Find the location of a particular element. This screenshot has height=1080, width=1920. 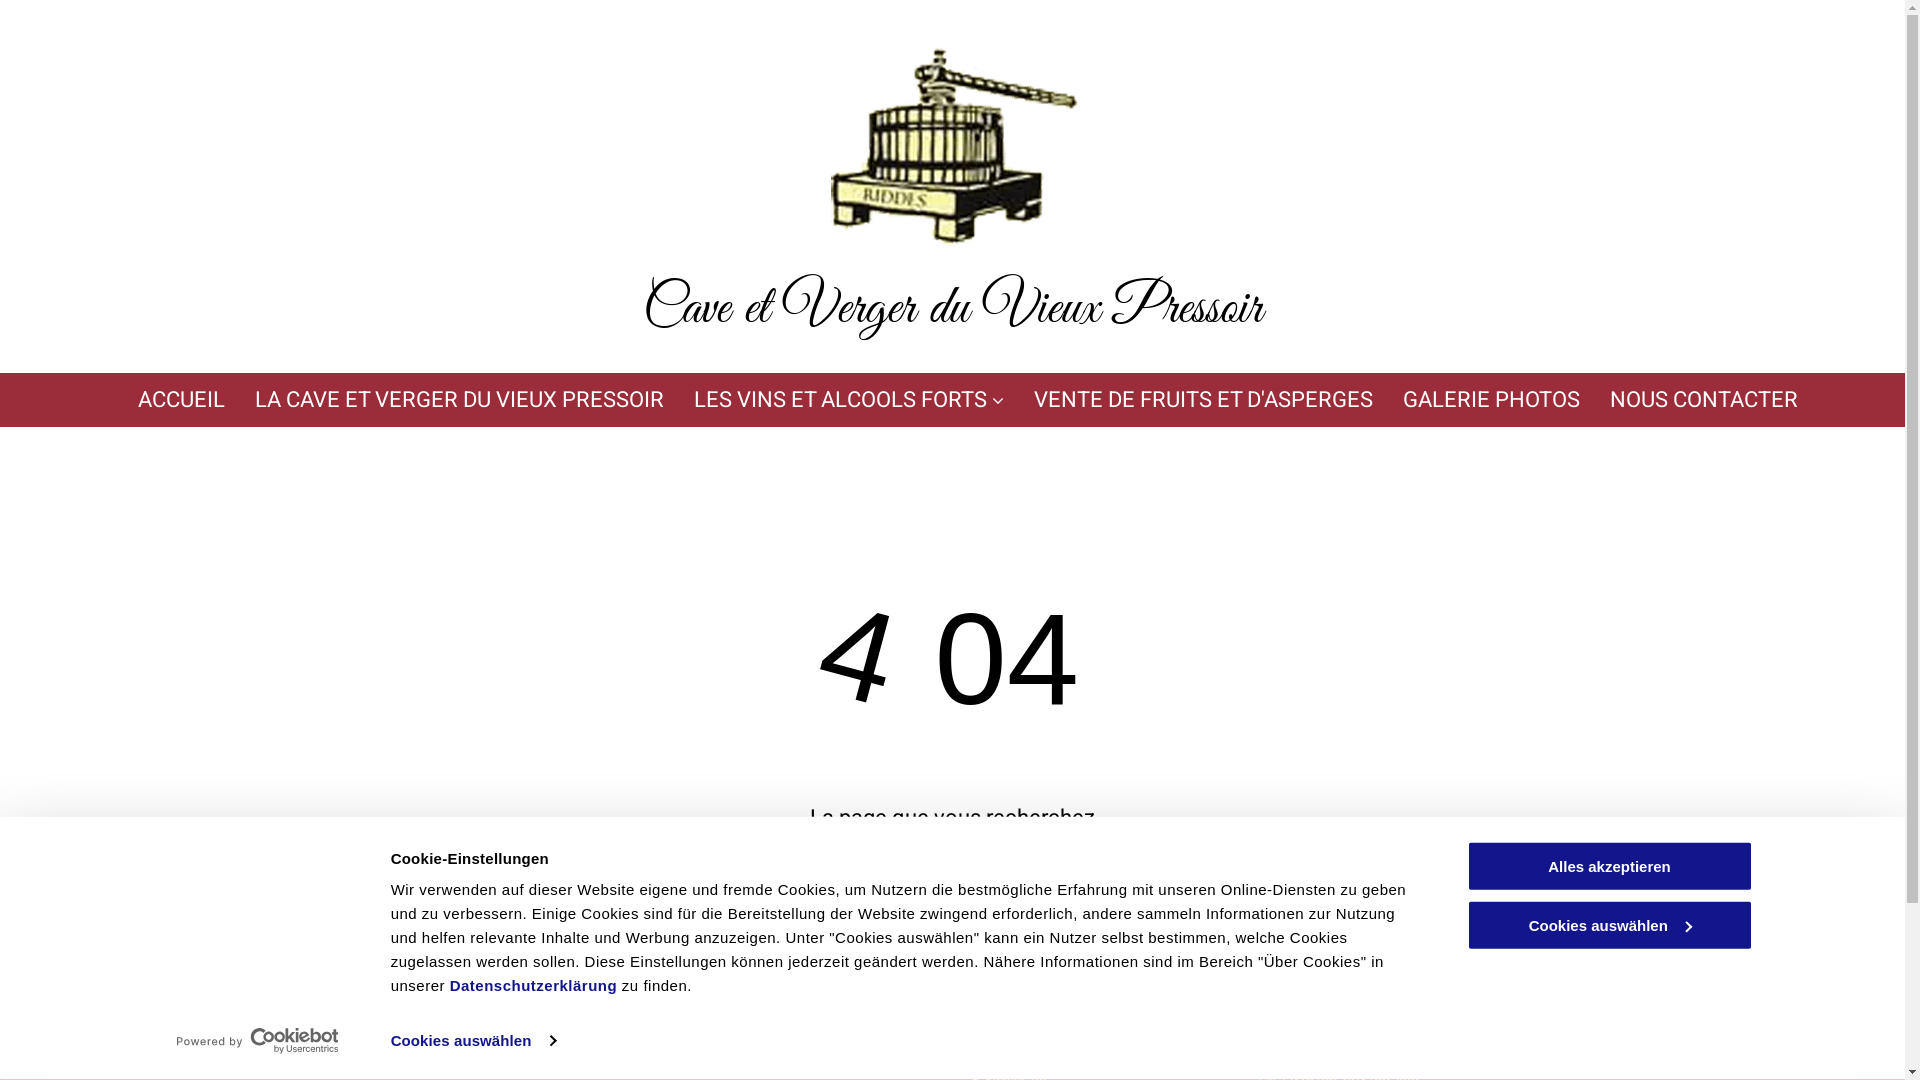

LES VINS ET ALCOOLS FORTS is located at coordinates (849, 400).